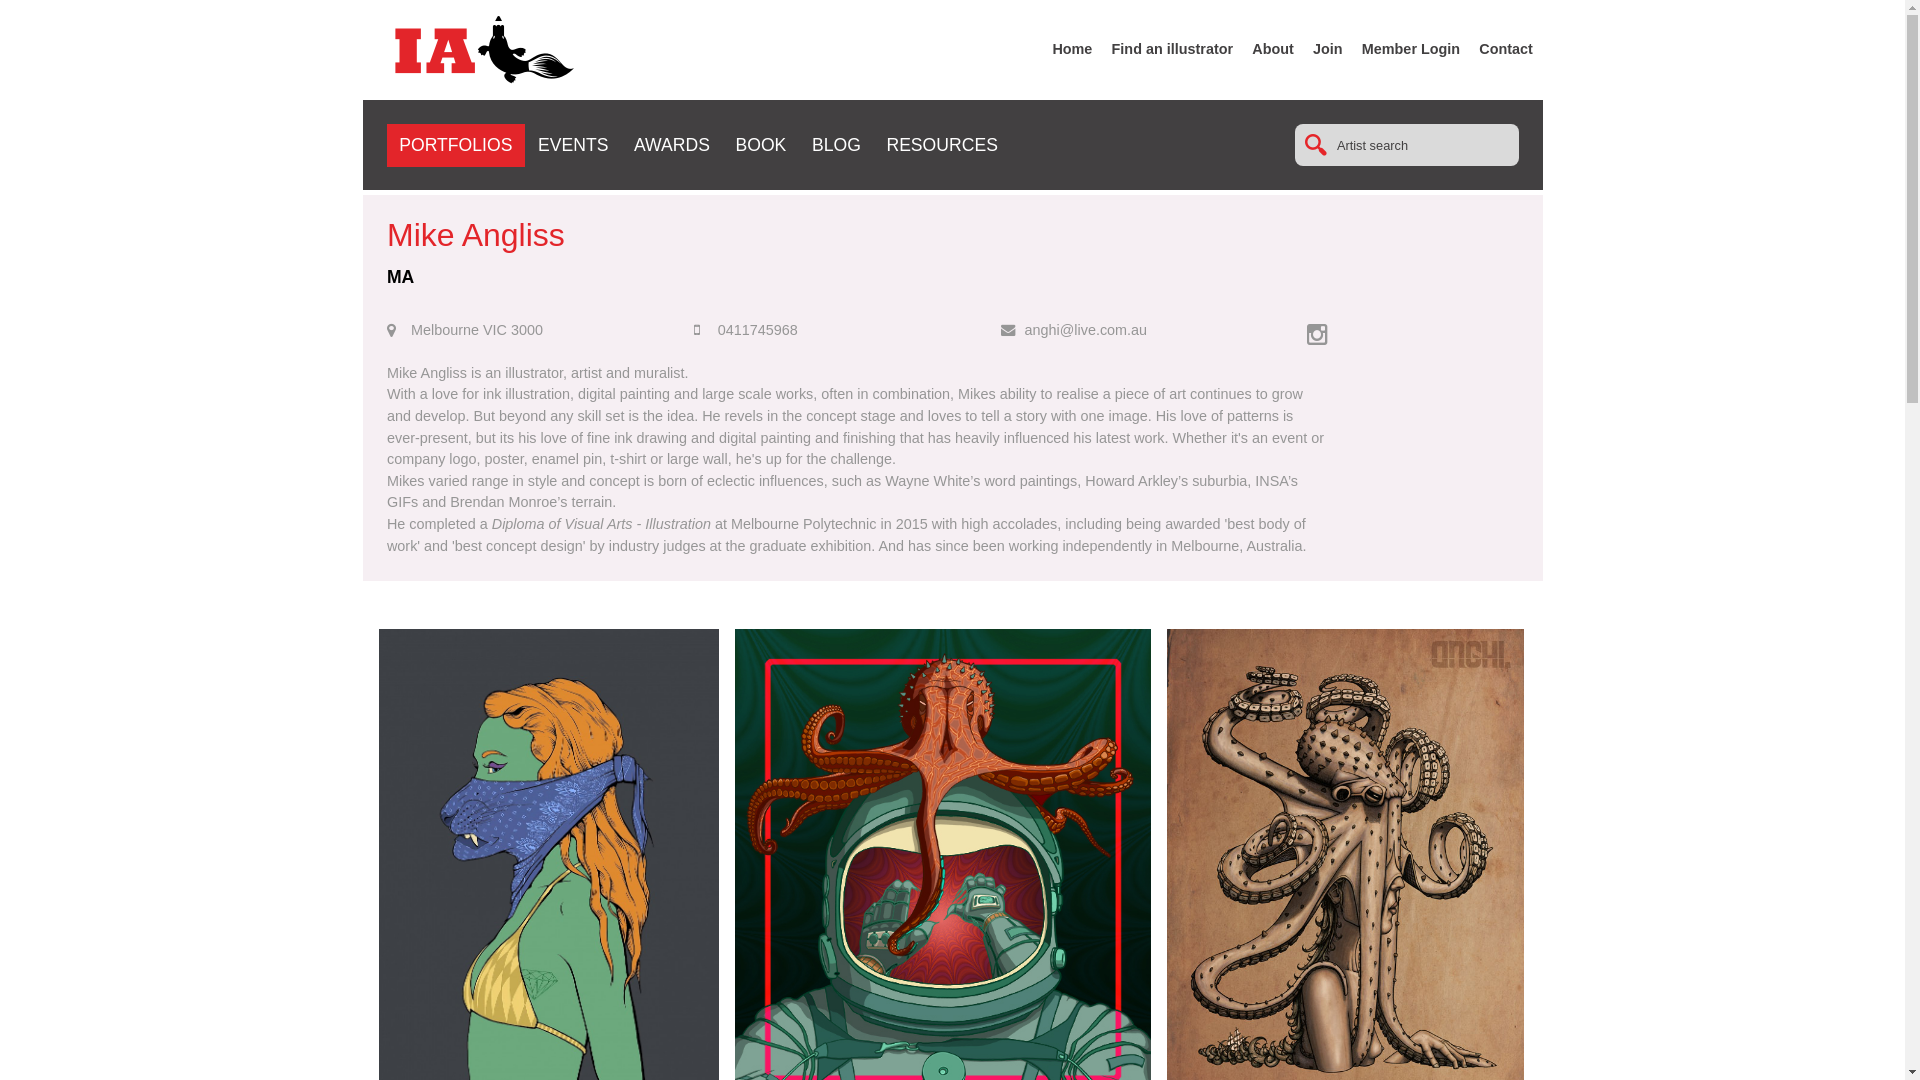  Describe the element at coordinates (672, 145) in the screenshot. I see `AWARDS` at that location.